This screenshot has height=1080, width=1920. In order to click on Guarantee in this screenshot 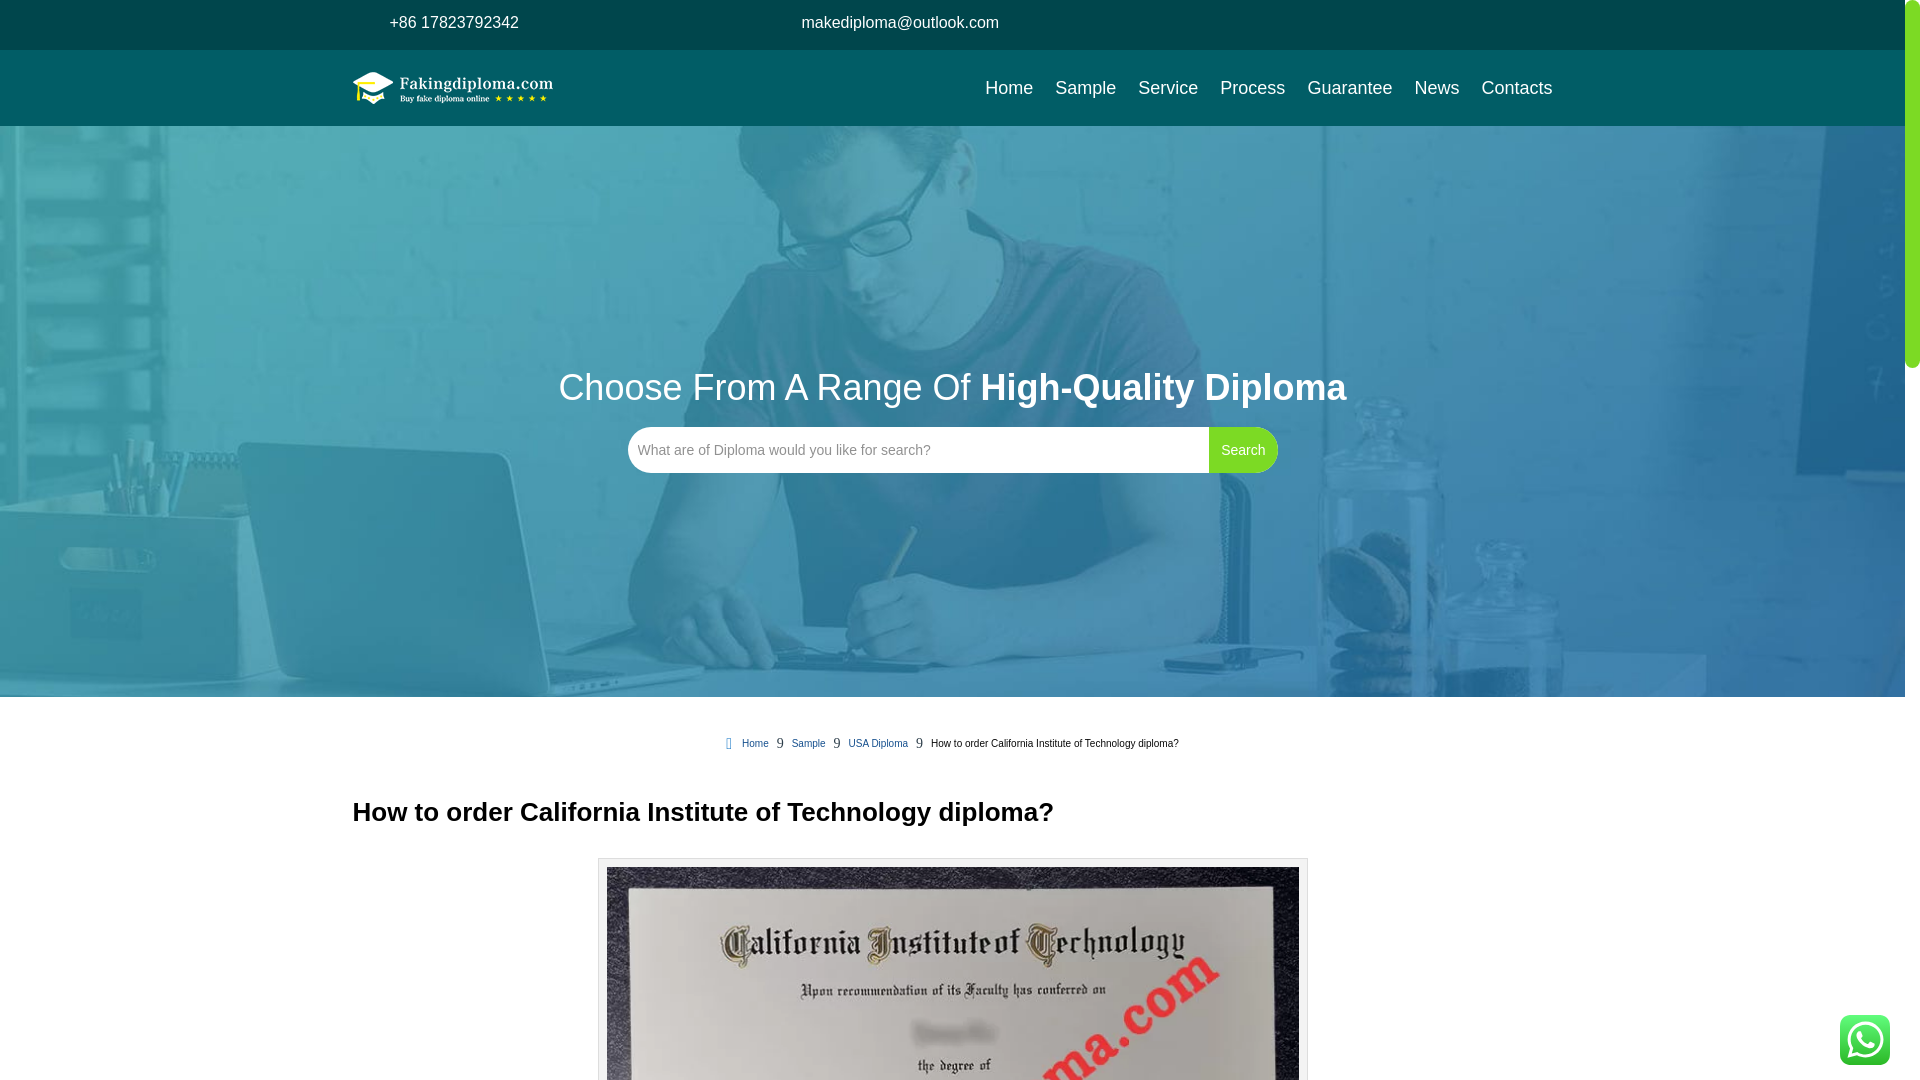, I will do `click(1350, 88)`.